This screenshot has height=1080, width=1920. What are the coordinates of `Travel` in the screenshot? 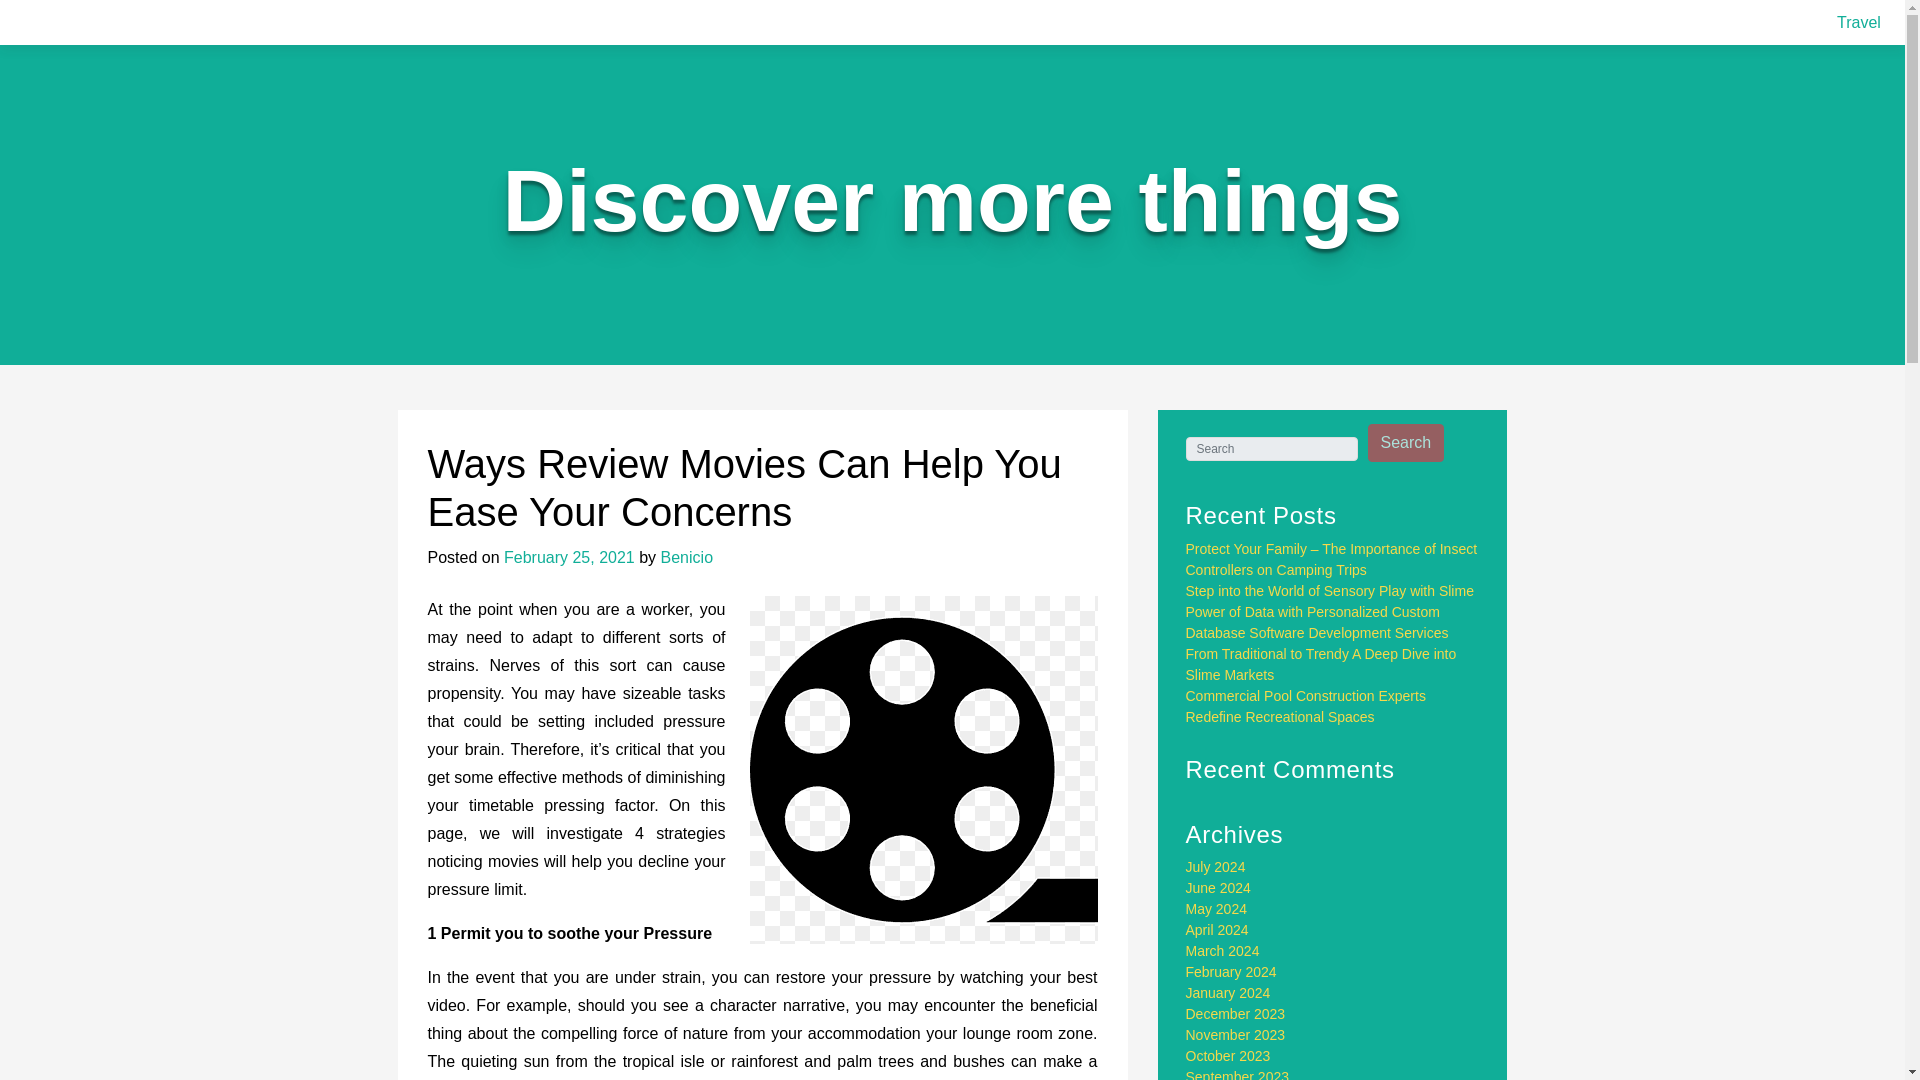 It's located at (1859, 22).